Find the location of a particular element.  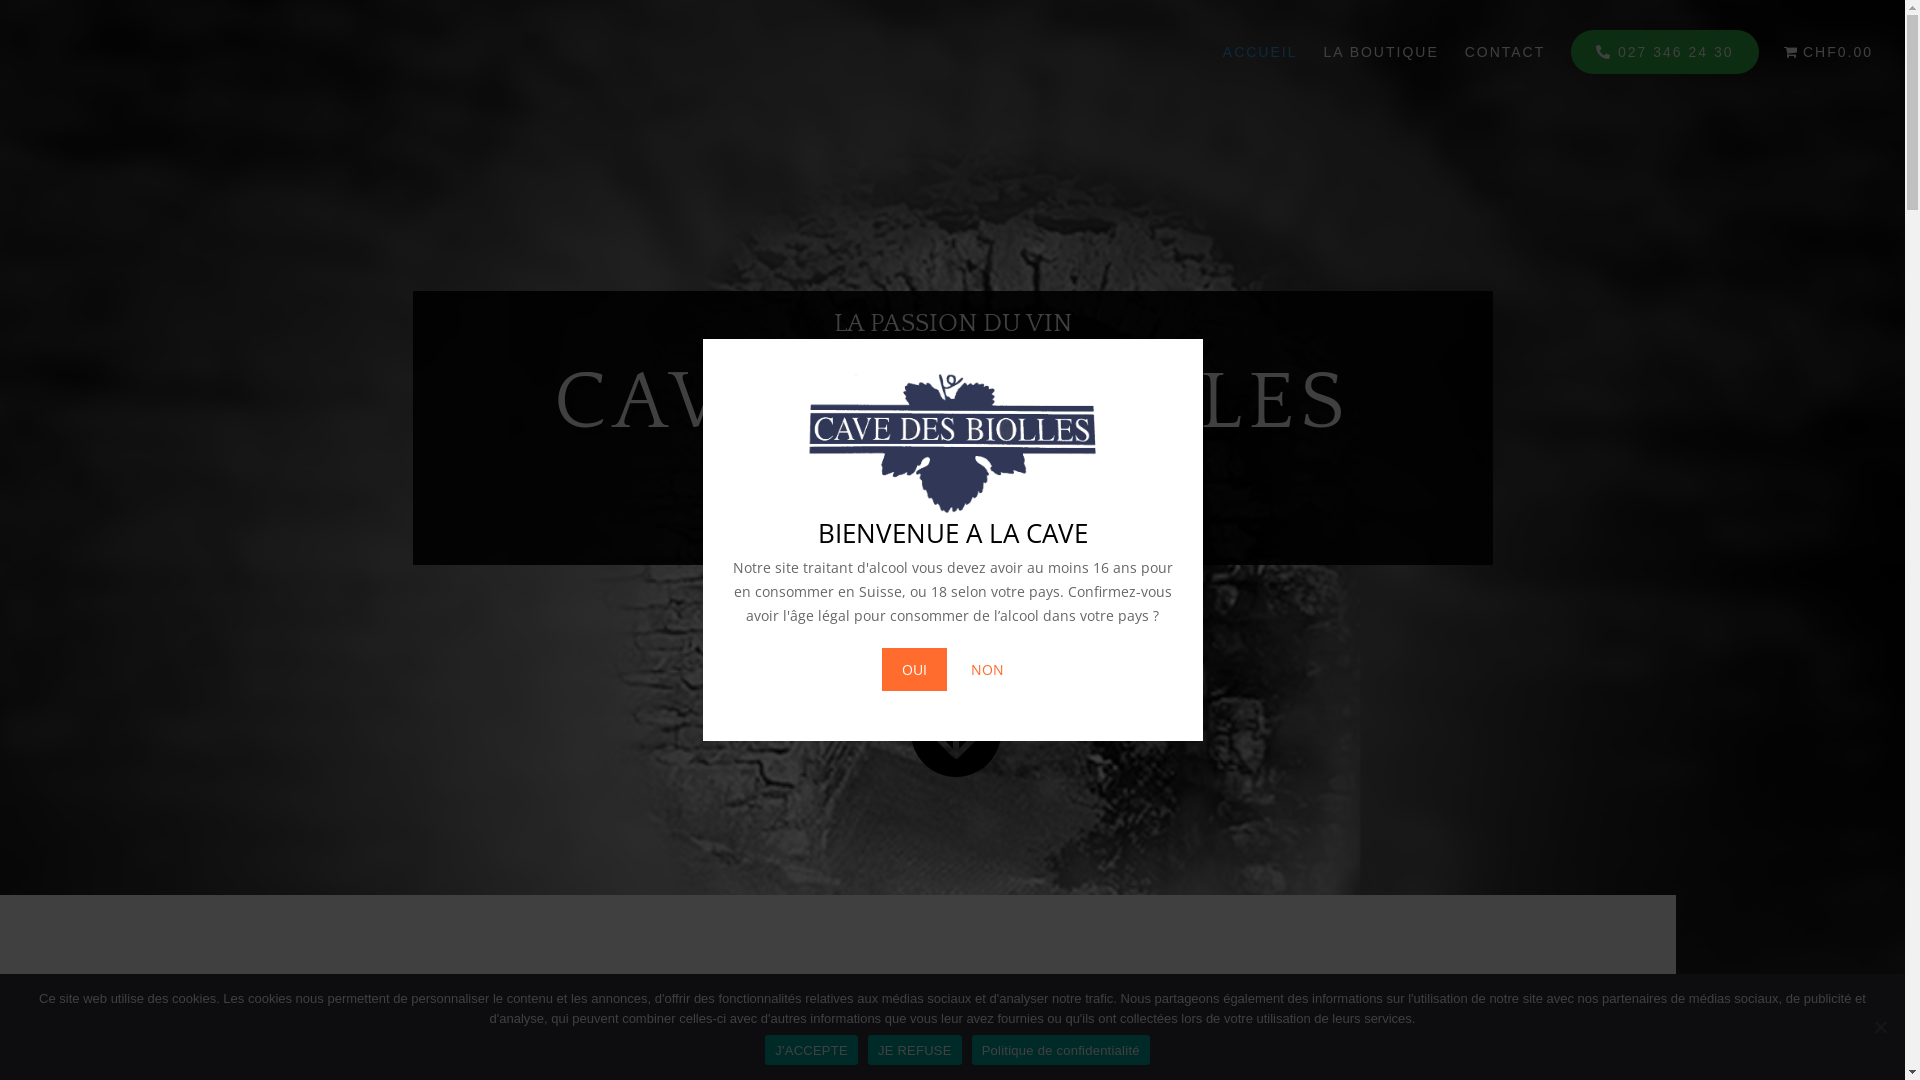

027 346 24 30 is located at coordinates (1664, 52).